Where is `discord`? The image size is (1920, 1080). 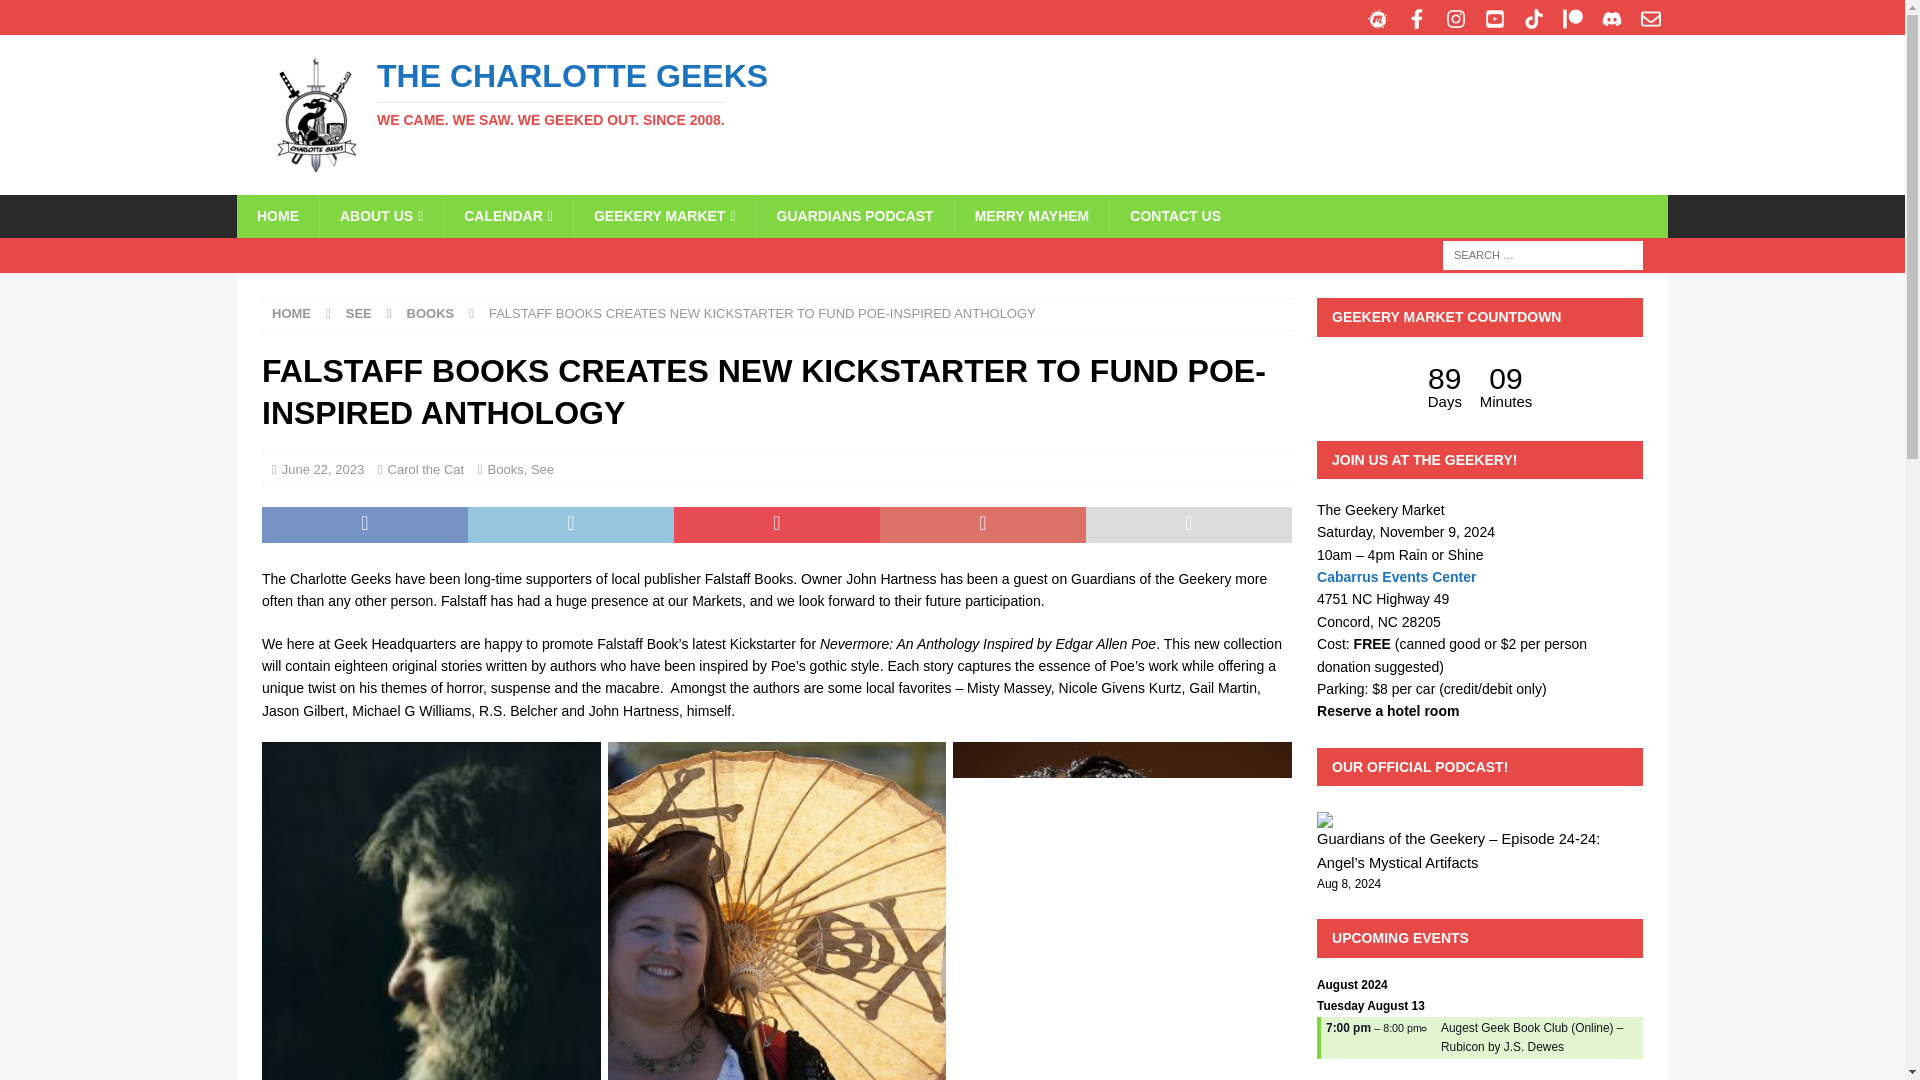
discord is located at coordinates (1612, 18).